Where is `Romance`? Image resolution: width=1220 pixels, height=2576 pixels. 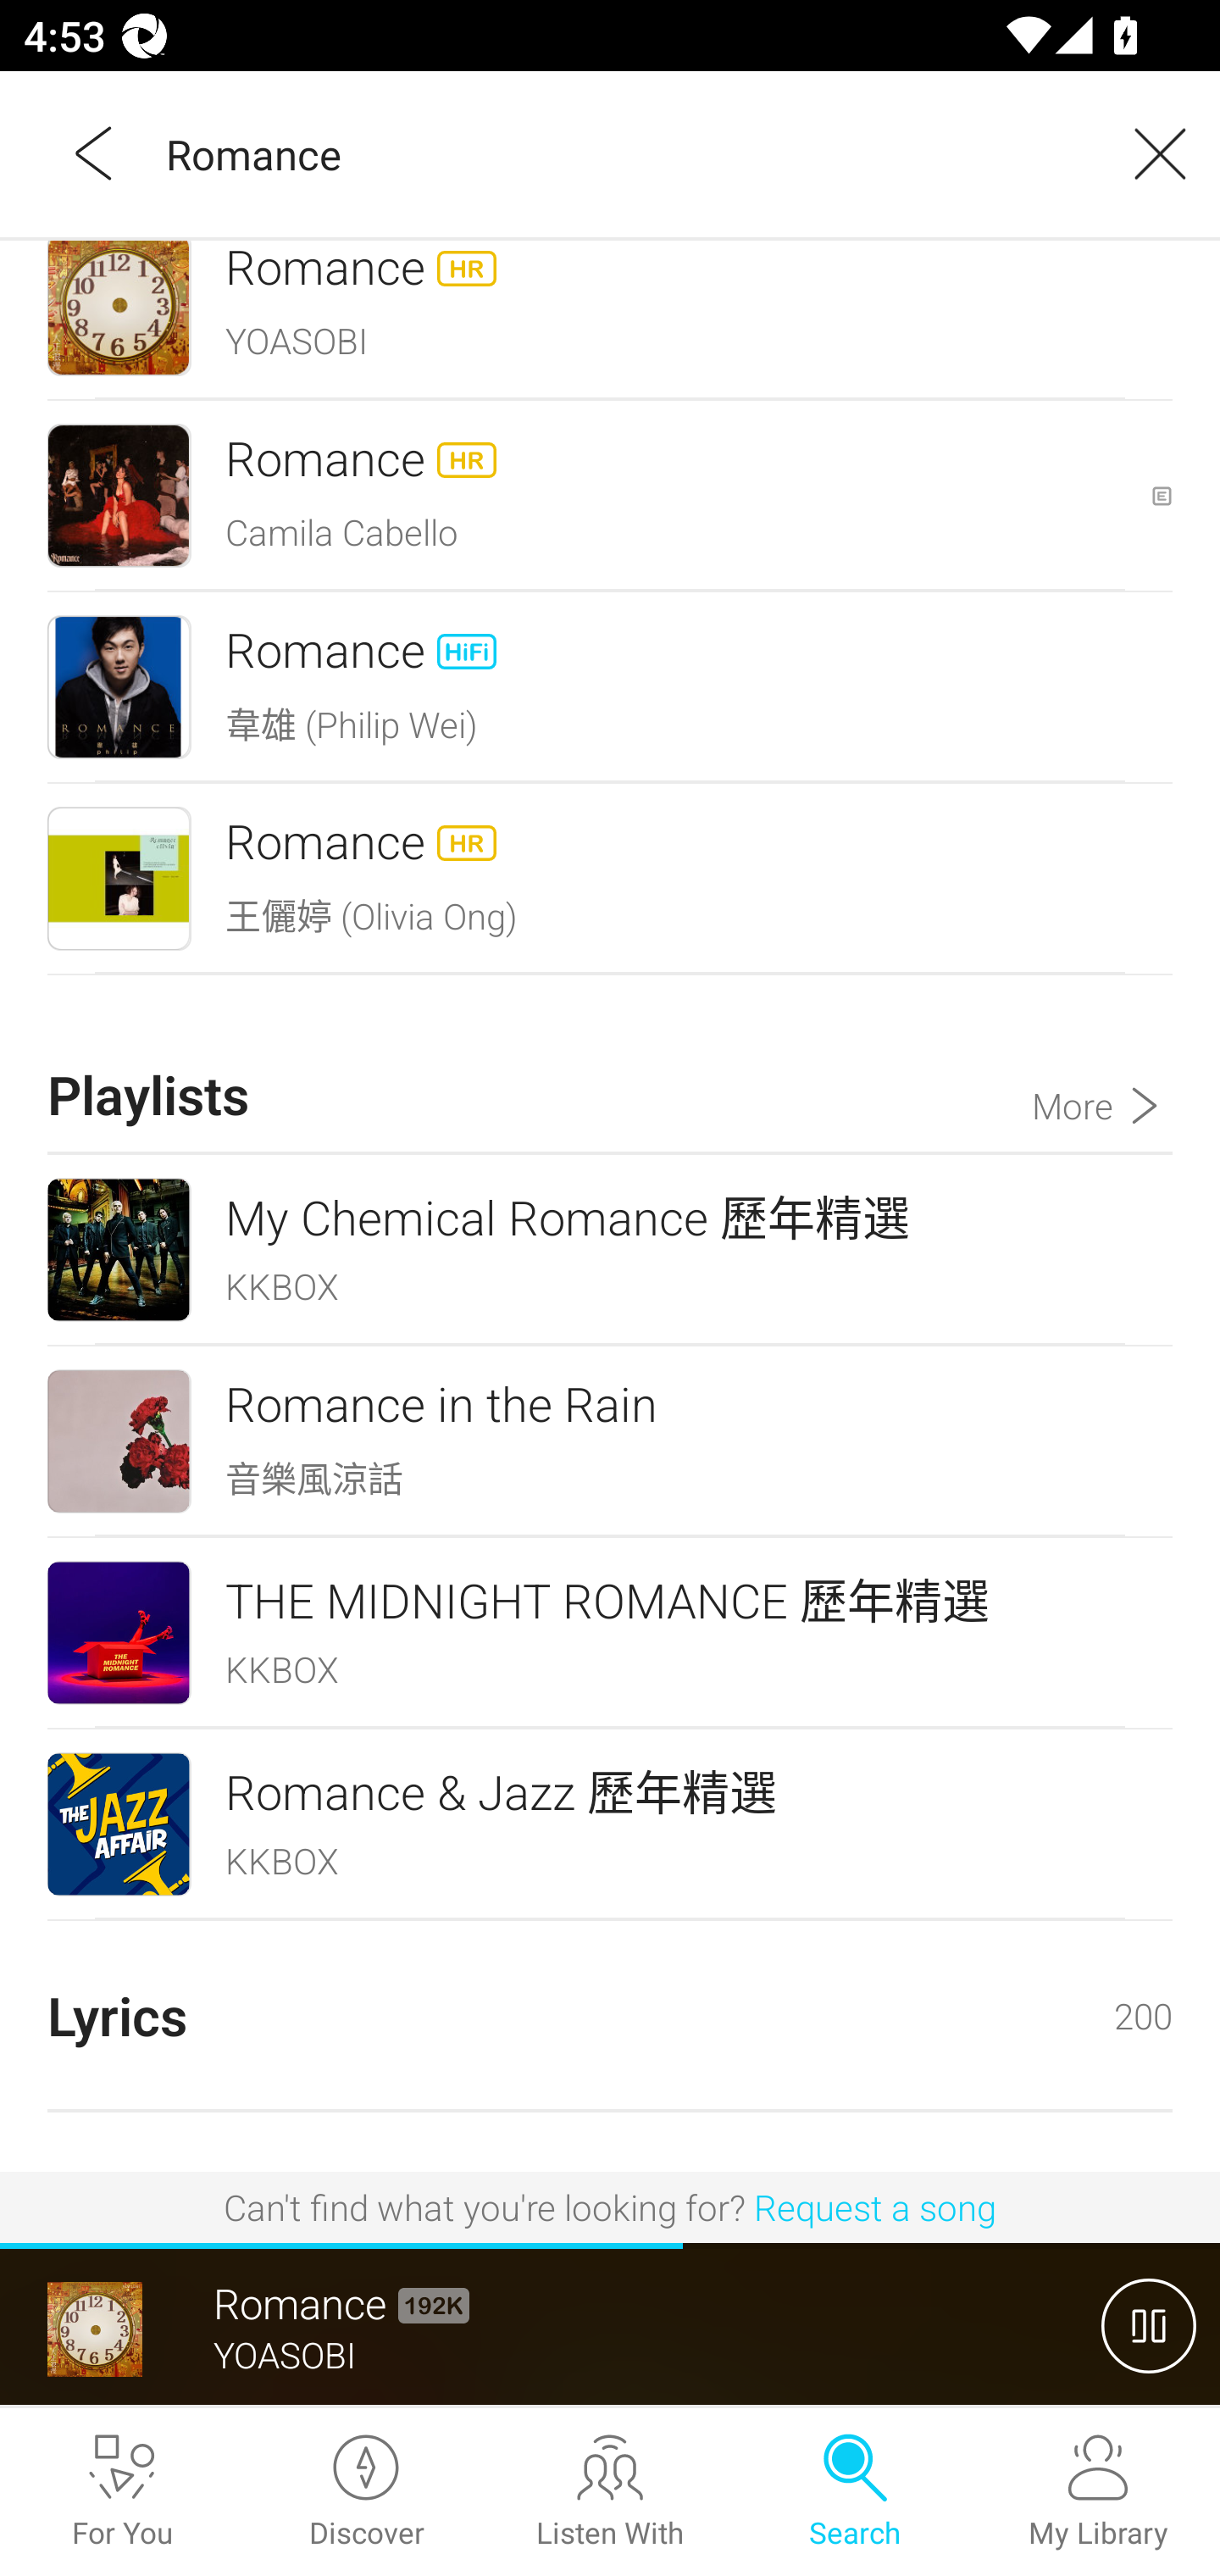
Romance is located at coordinates (622, 153).